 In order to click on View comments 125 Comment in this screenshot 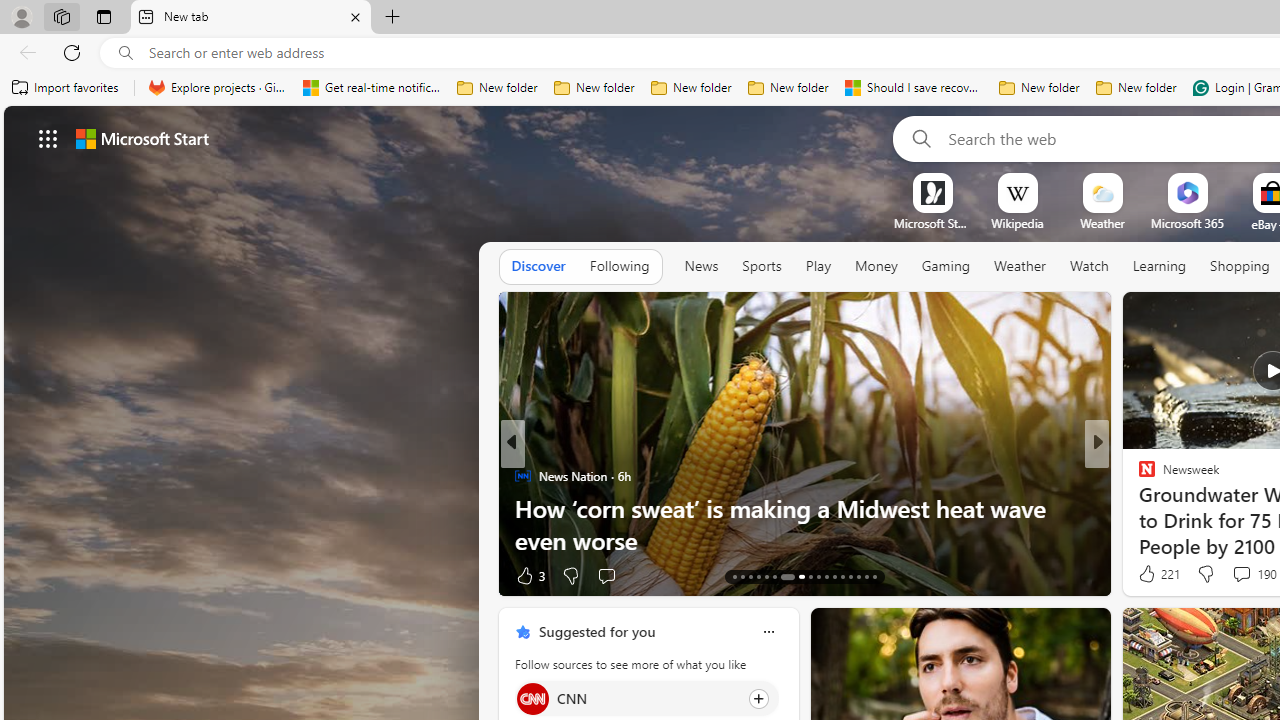, I will do `click(1248, 574)`.